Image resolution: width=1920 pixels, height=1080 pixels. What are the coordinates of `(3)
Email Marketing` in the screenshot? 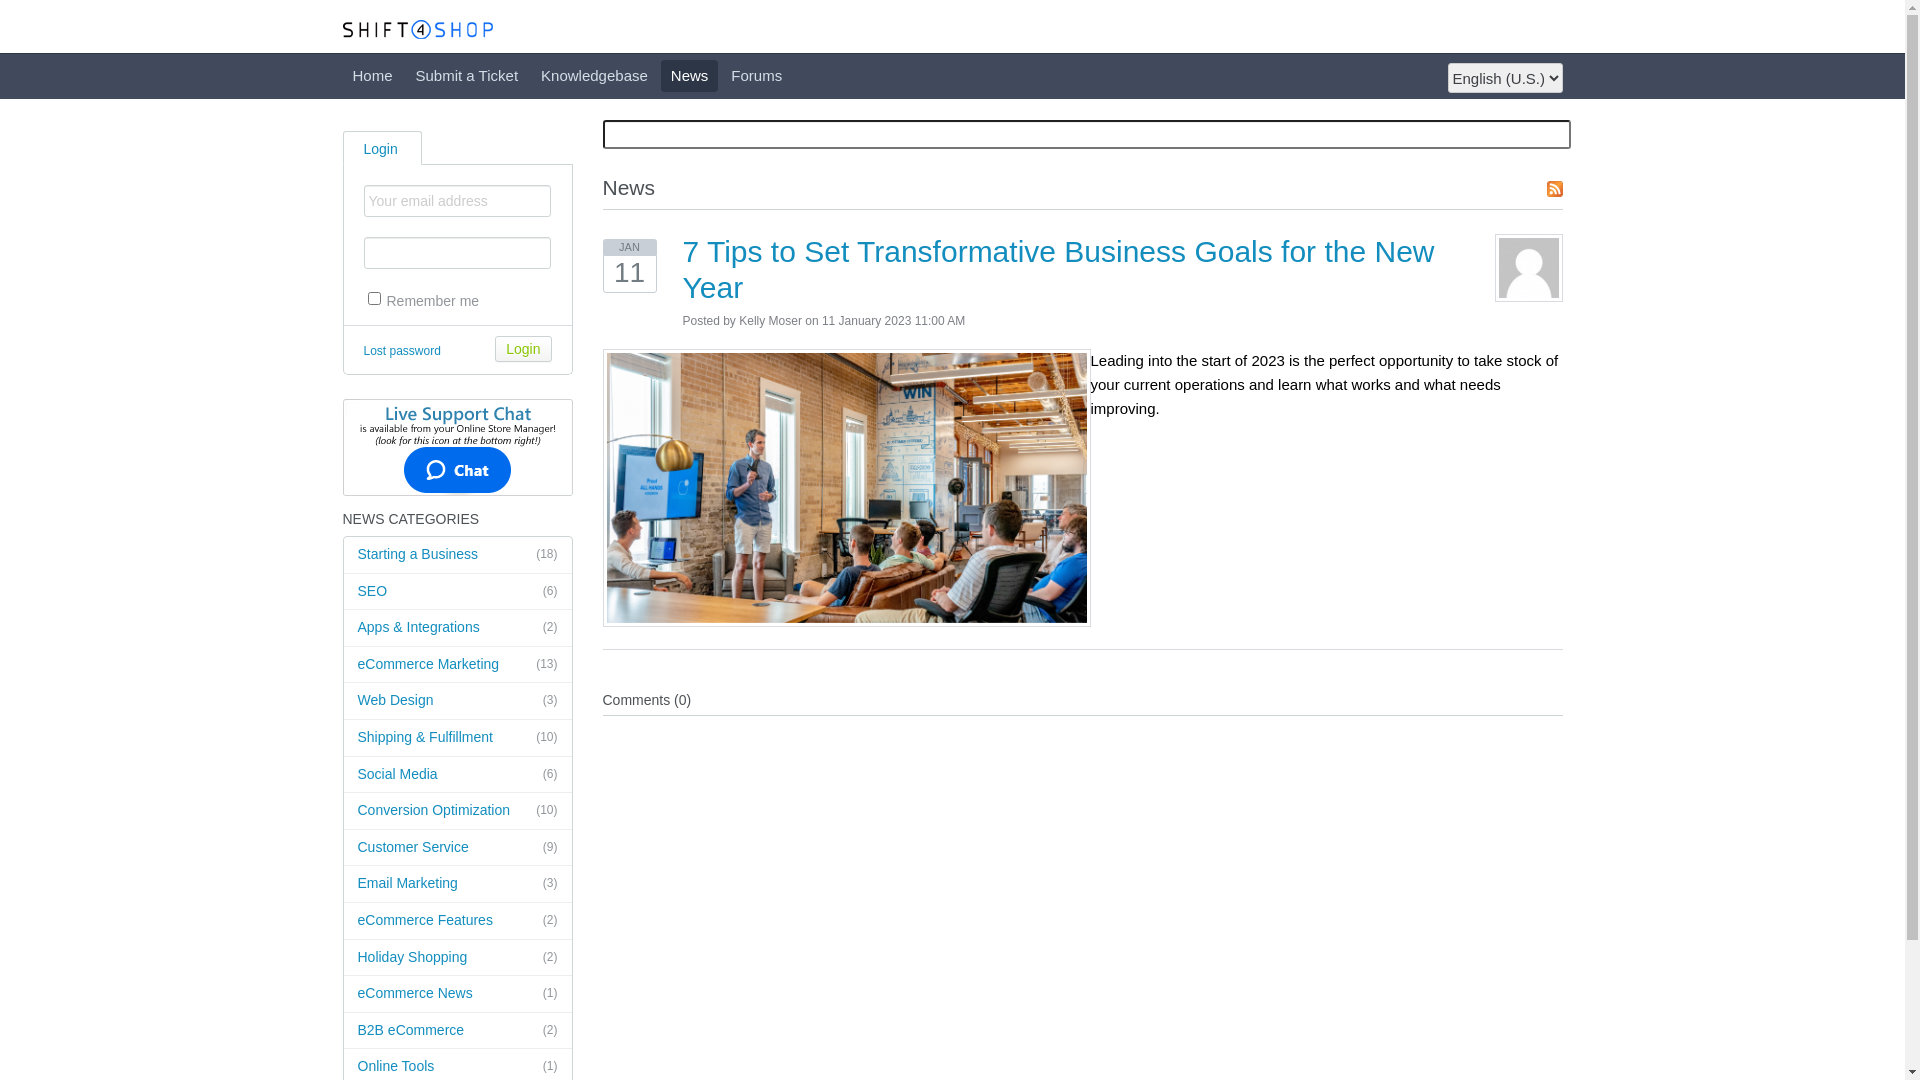 It's located at (458, 884).